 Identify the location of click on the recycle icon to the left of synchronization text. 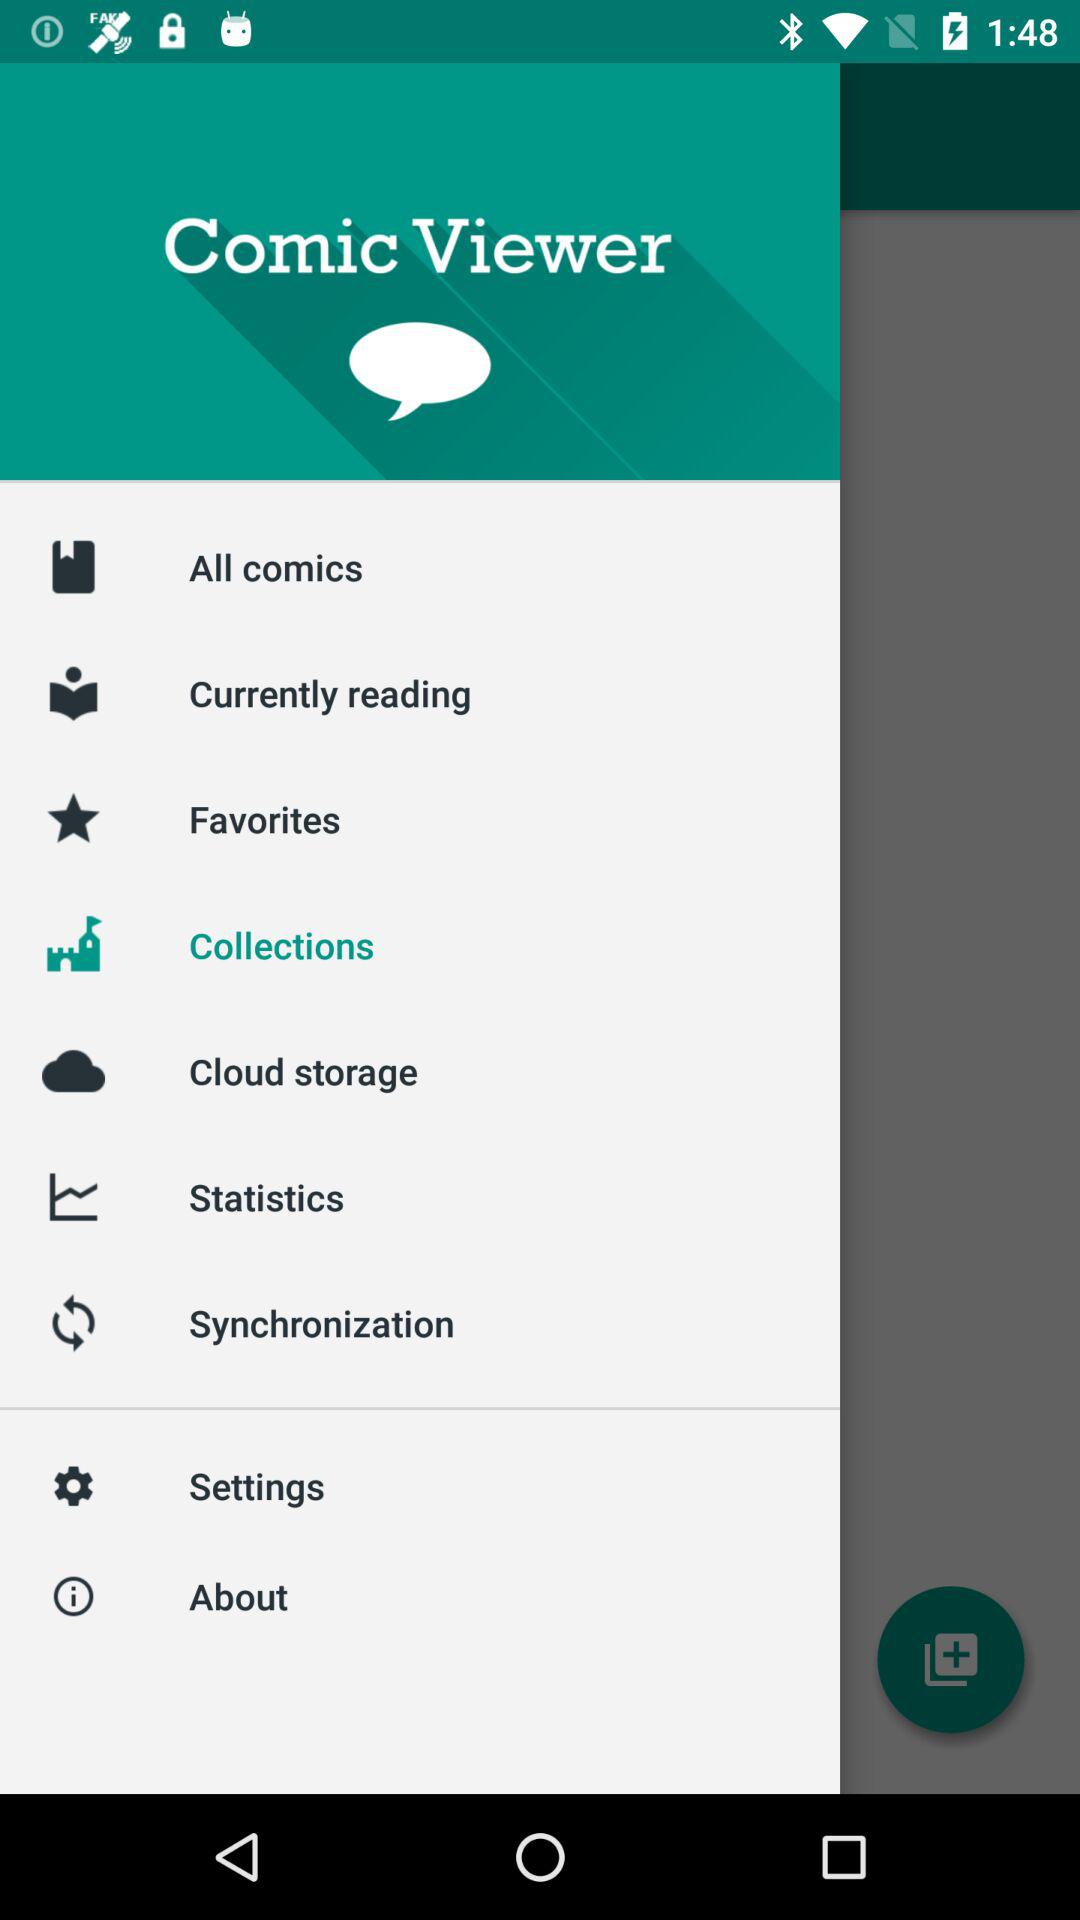
(73, 1322).